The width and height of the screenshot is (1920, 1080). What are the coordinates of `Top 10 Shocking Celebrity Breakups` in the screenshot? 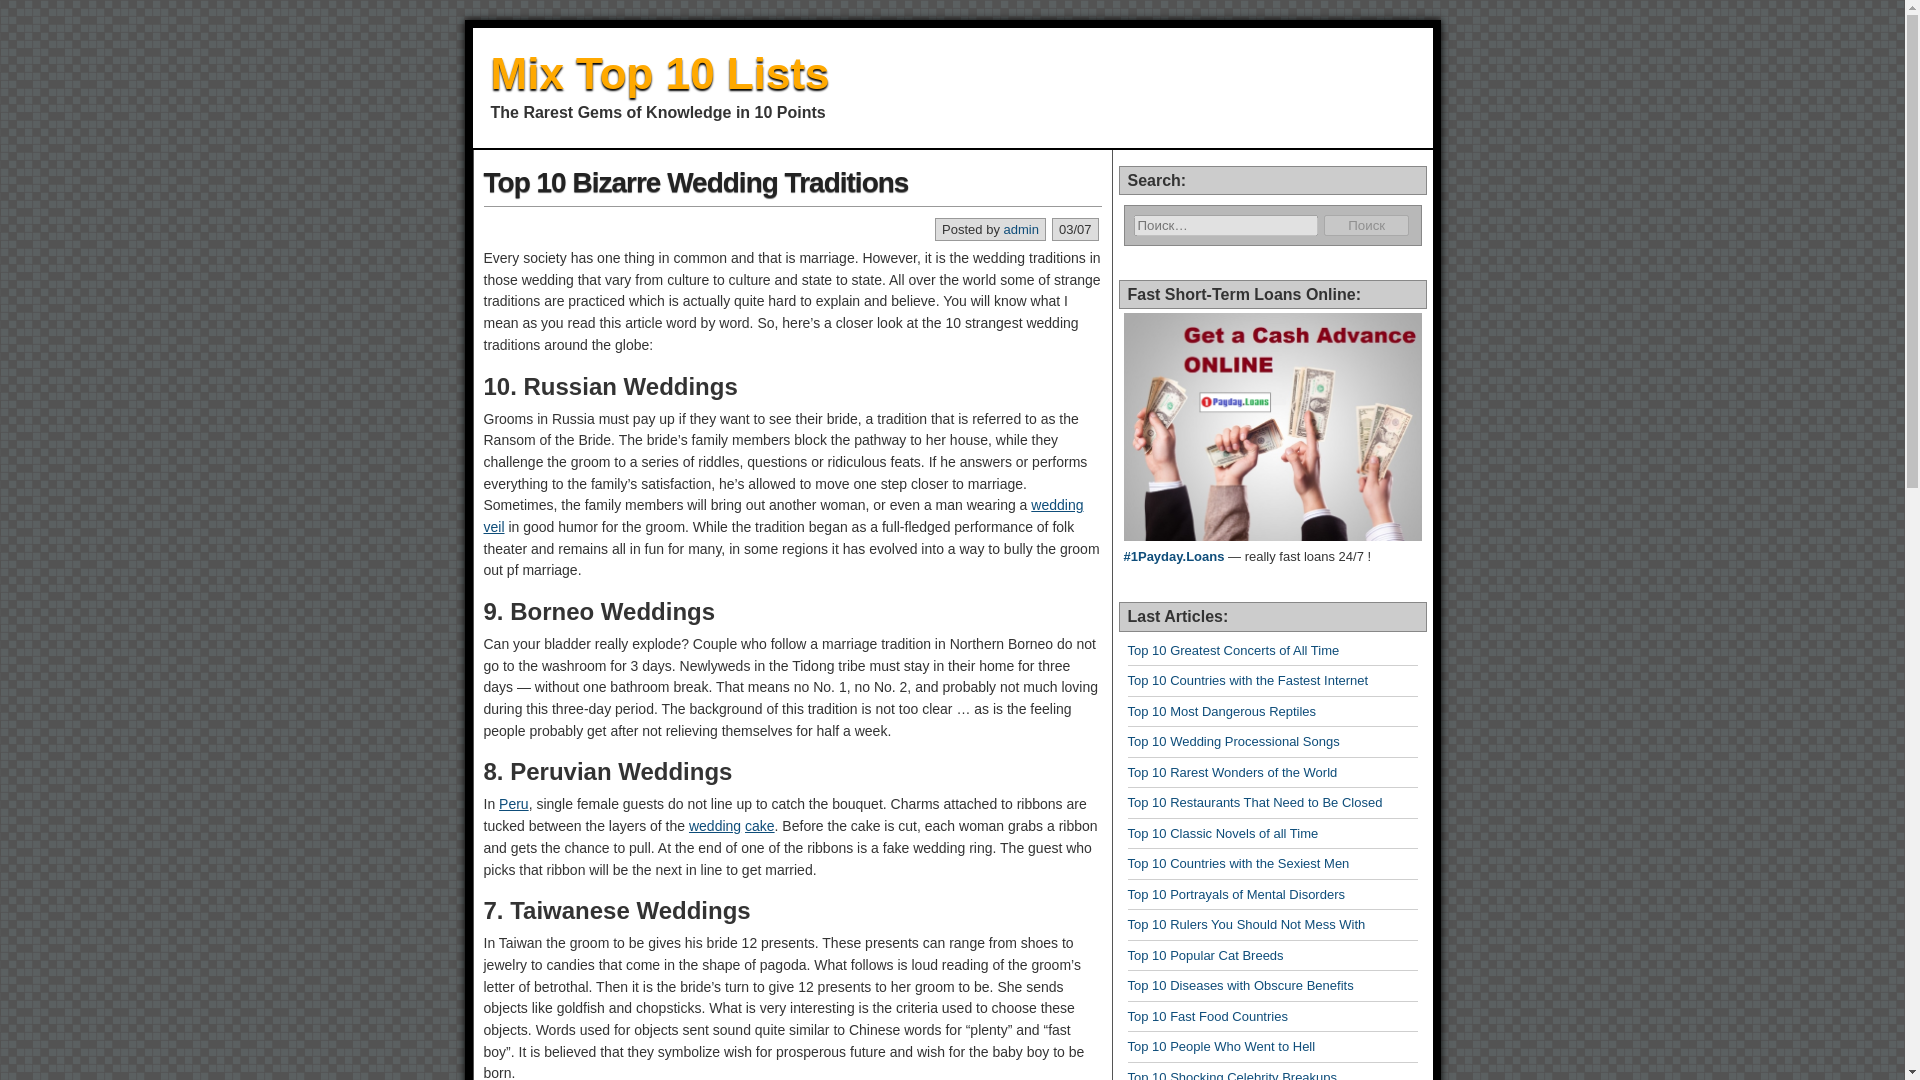 It's located at (1233, 1075).